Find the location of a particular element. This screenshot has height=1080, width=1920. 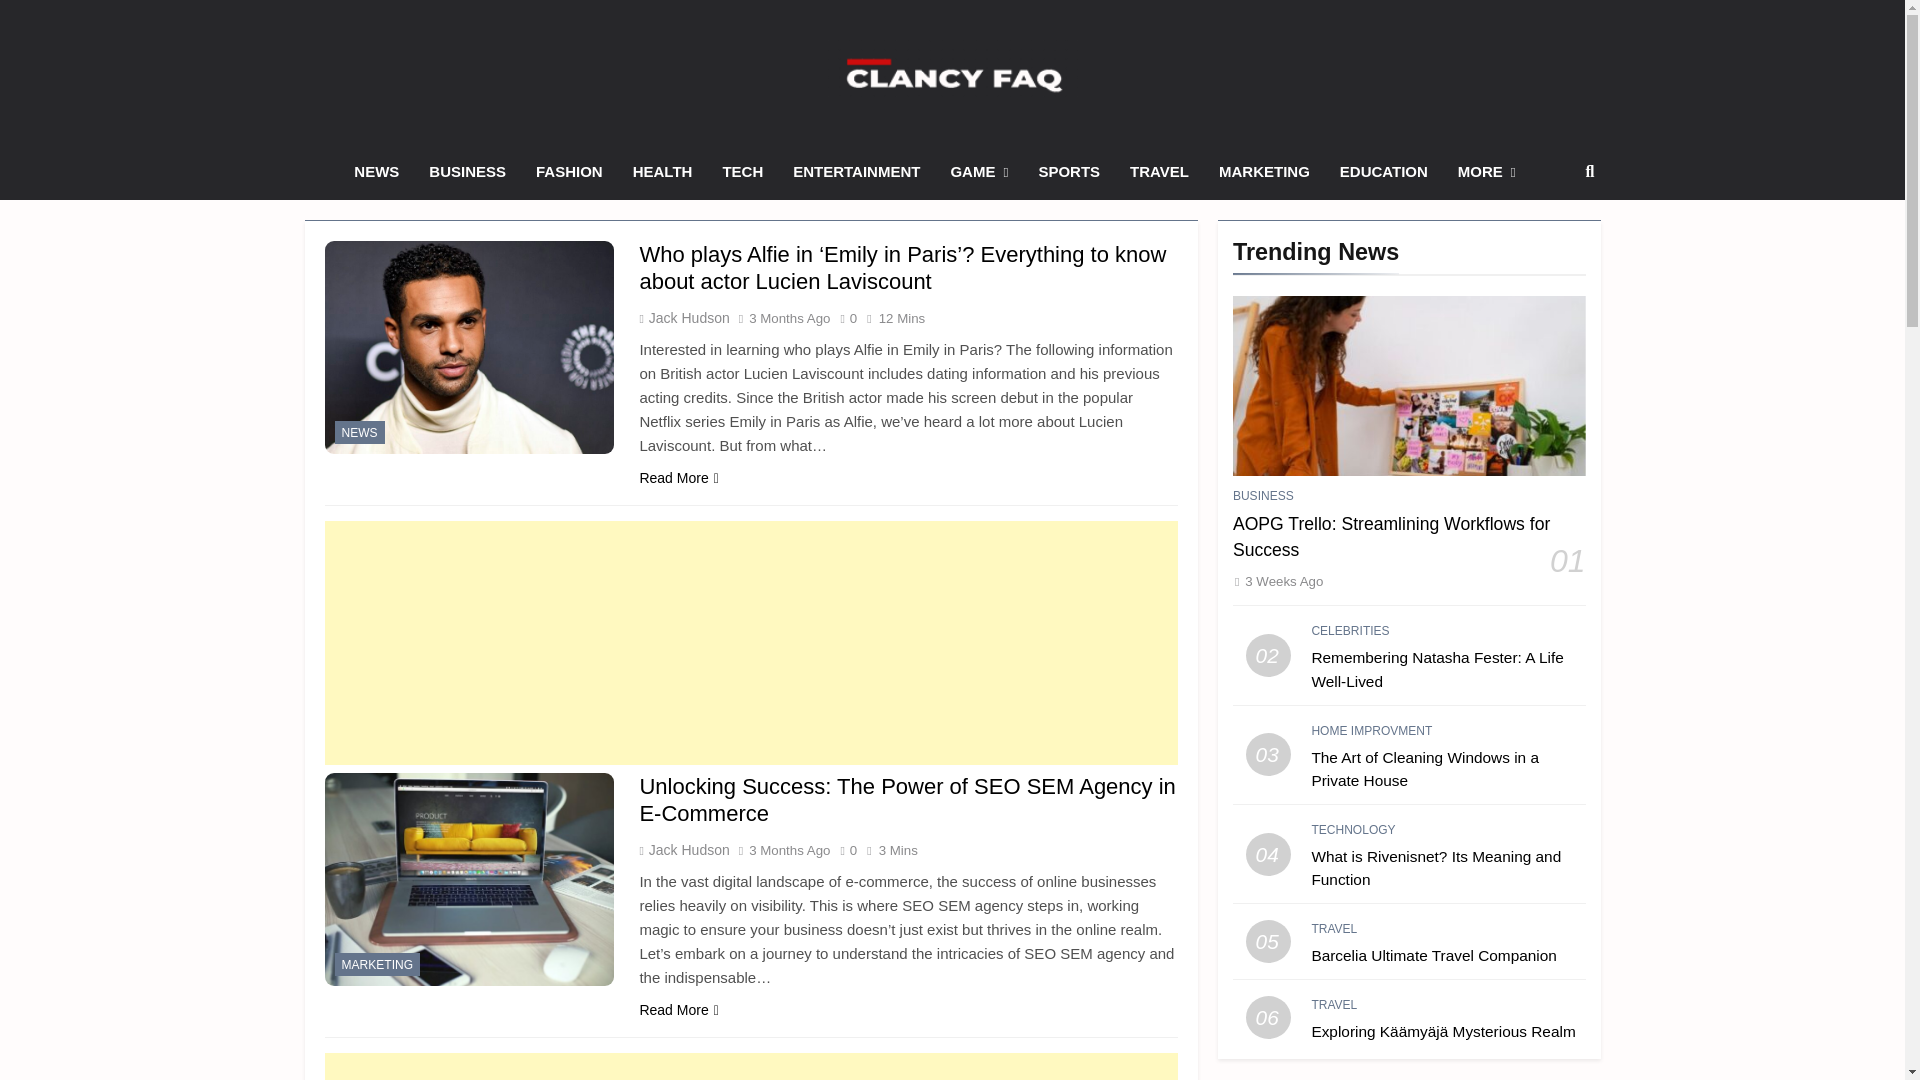

Advertisement is located at coordinates (750, 642).